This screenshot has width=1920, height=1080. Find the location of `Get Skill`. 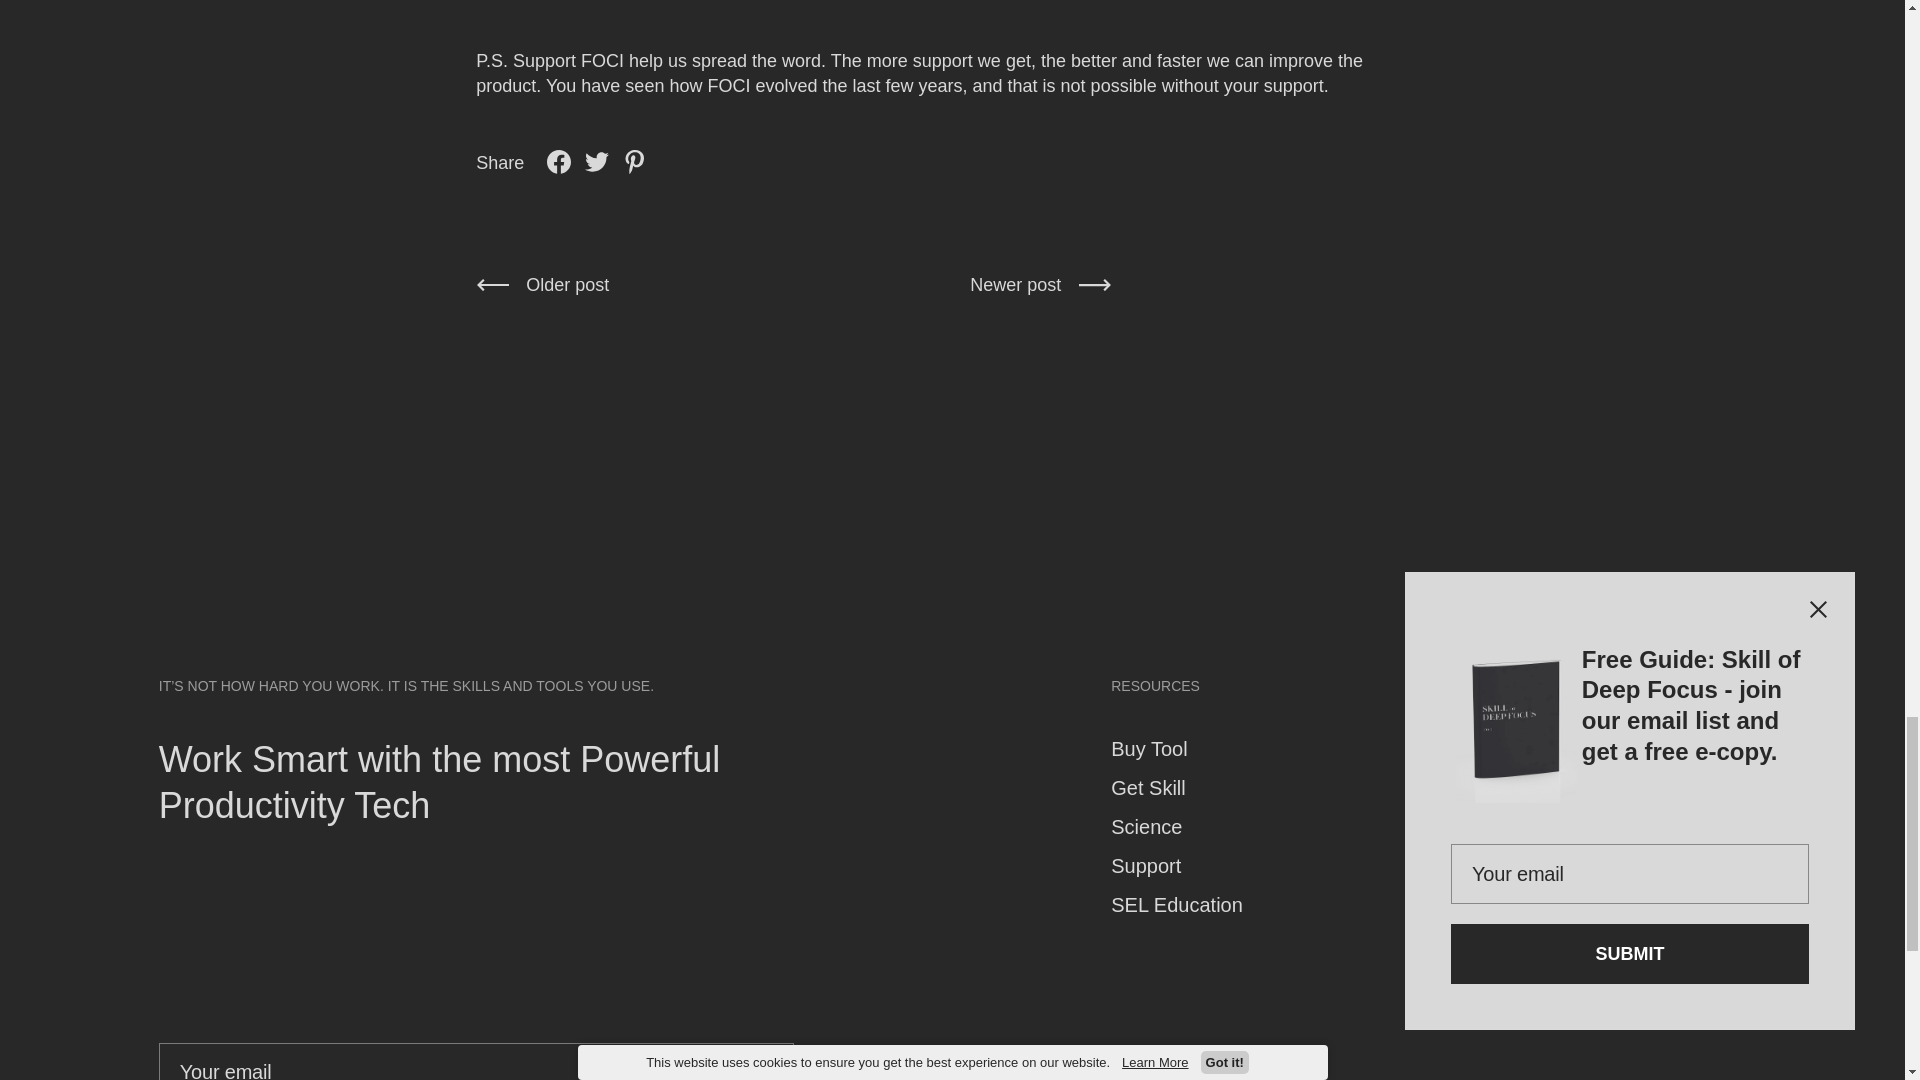

Get Skill is located at coordinates (1148, 789).